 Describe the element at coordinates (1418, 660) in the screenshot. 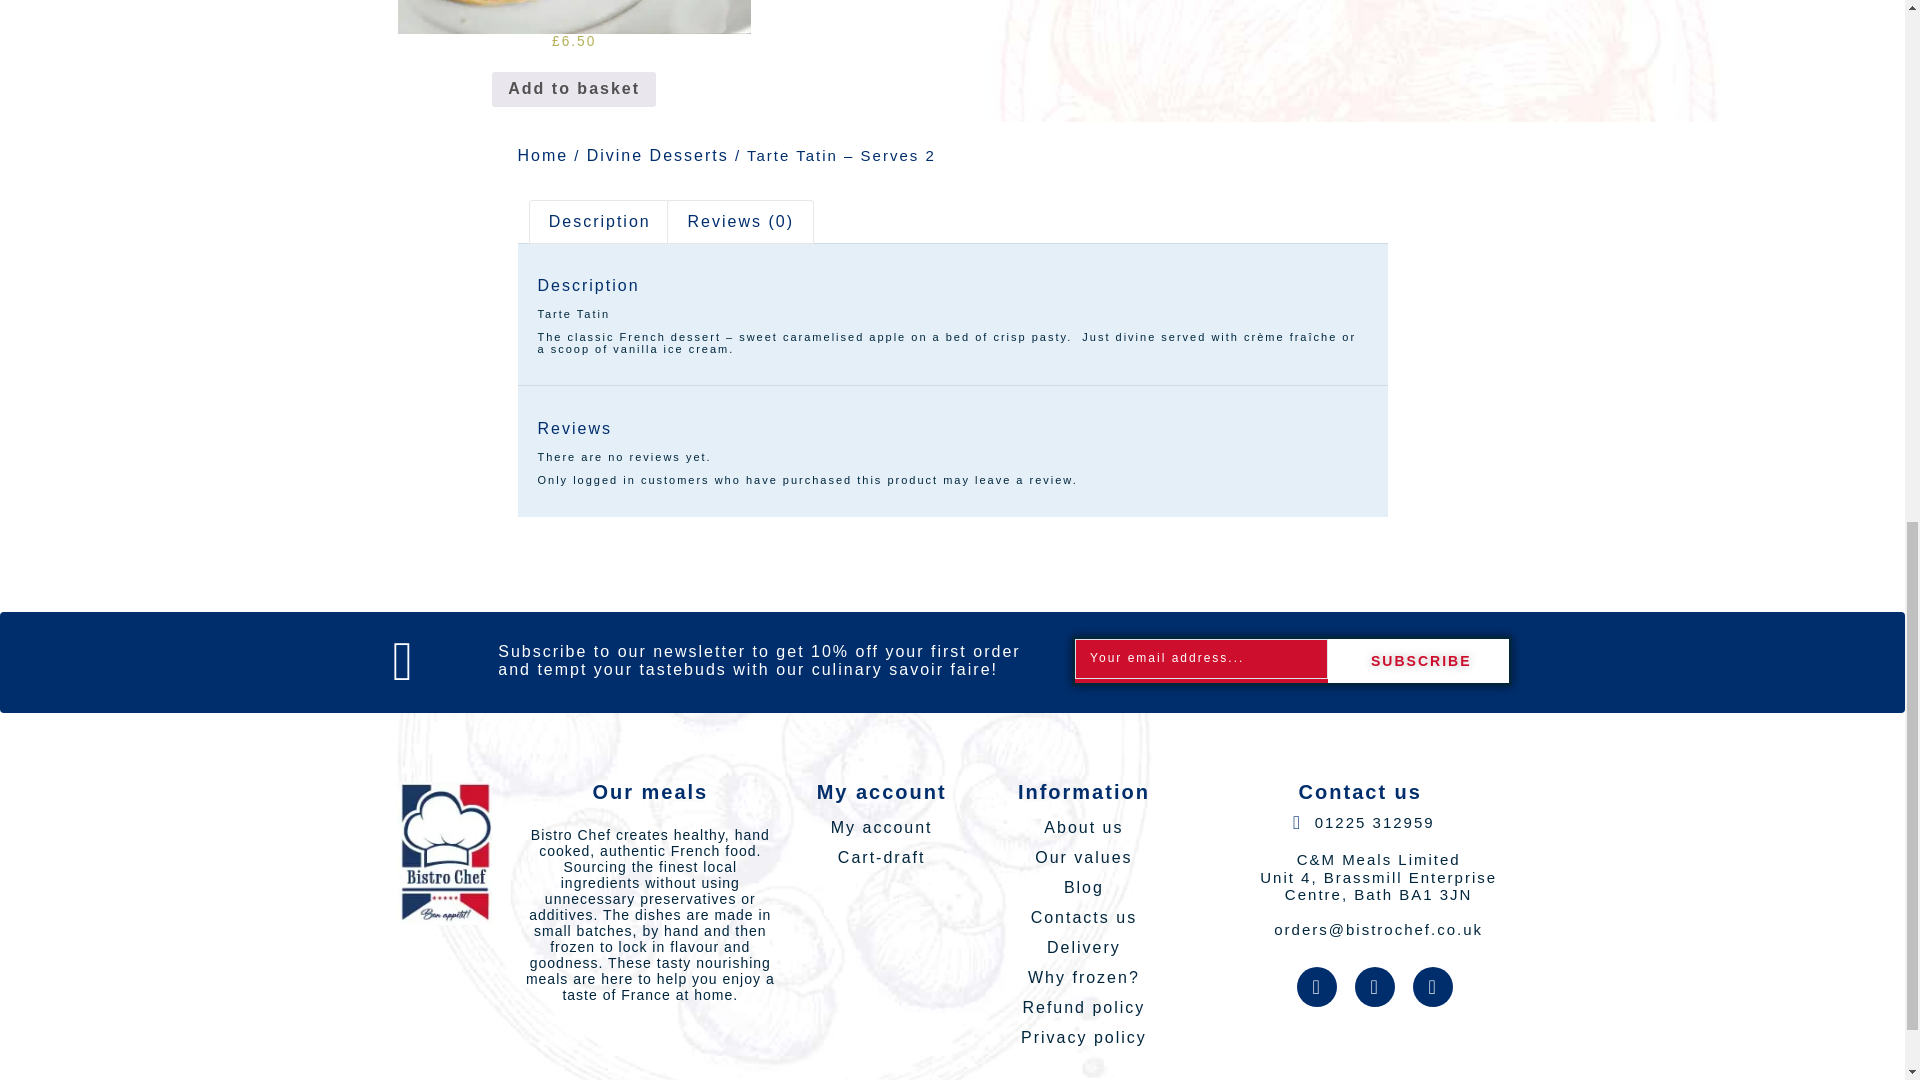

I see `SUBSCRIBE` at that location.